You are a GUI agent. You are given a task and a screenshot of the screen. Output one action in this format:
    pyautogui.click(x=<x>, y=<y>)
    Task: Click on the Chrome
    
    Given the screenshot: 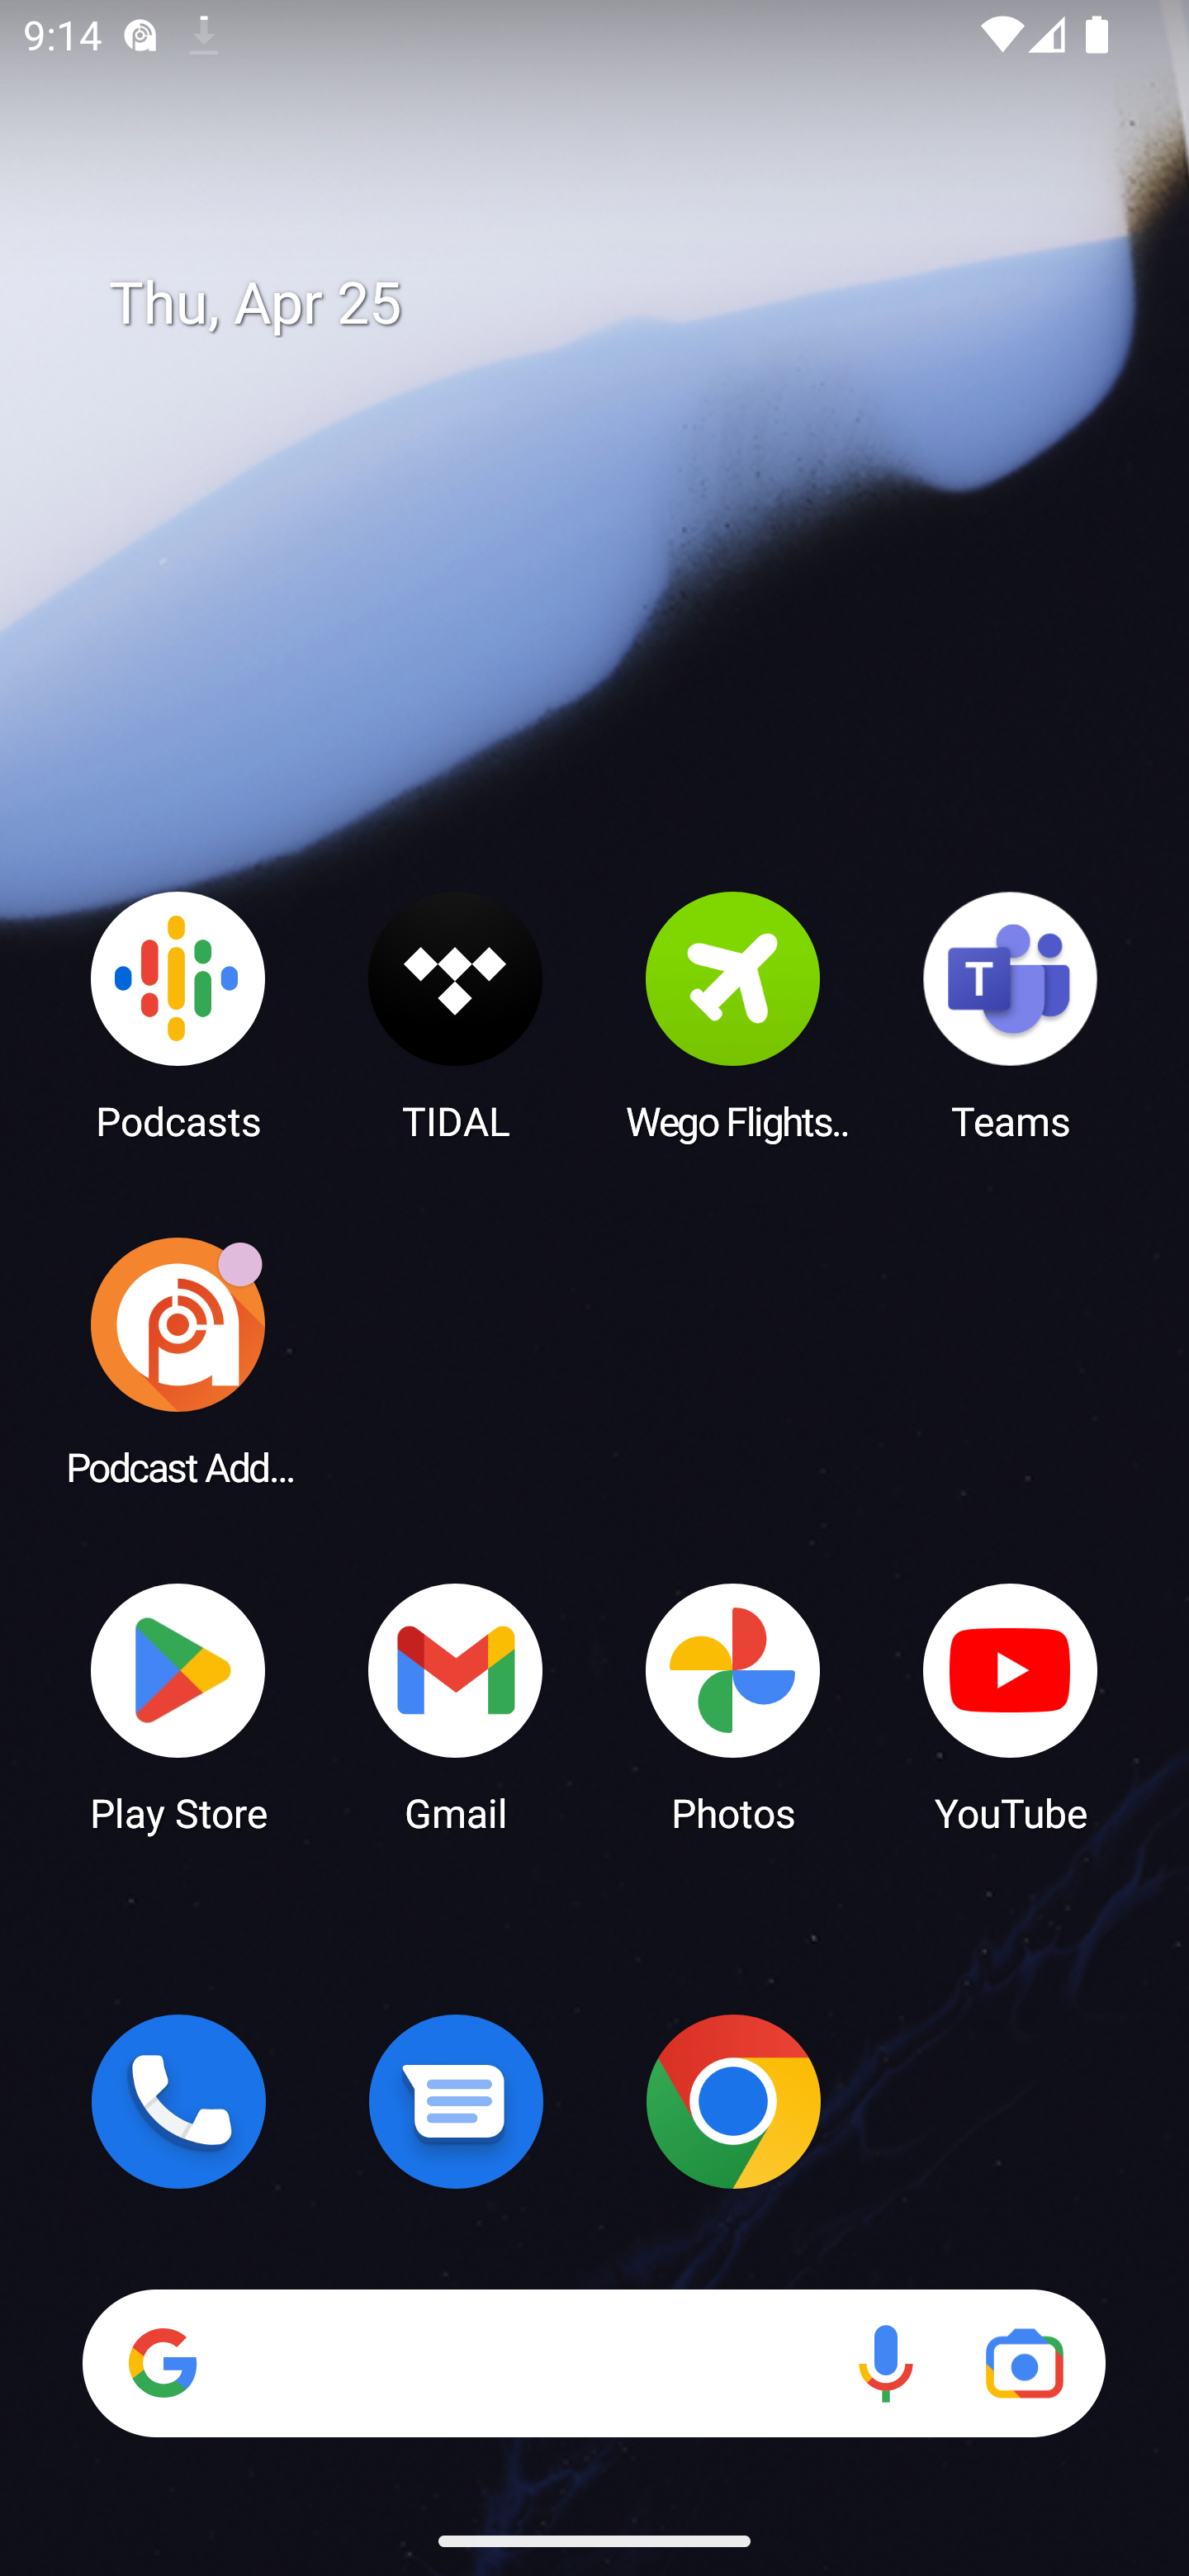 What is the action you would take?
    pyautogui.click(x=733, y=2101)
    